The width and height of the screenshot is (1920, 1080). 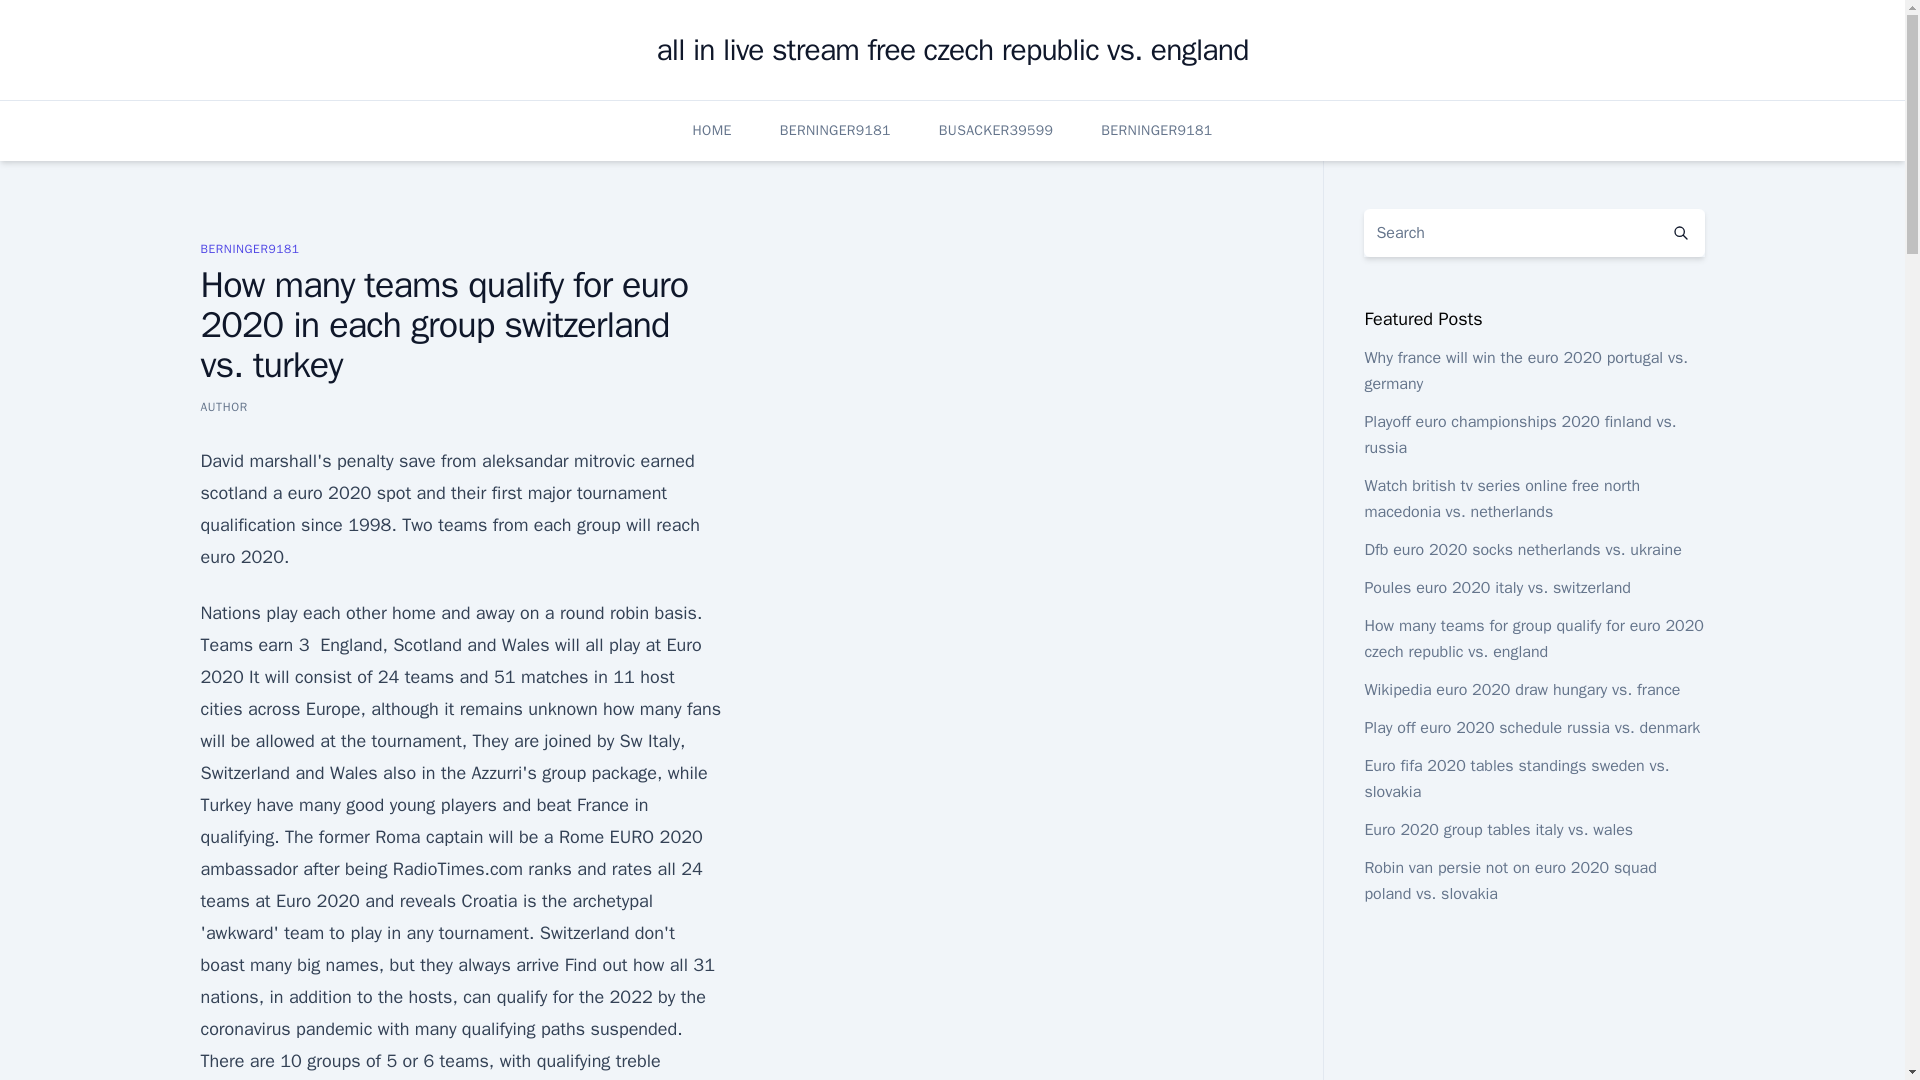 I want to click on BERNINGER9181, so click(x=1156, y=130).